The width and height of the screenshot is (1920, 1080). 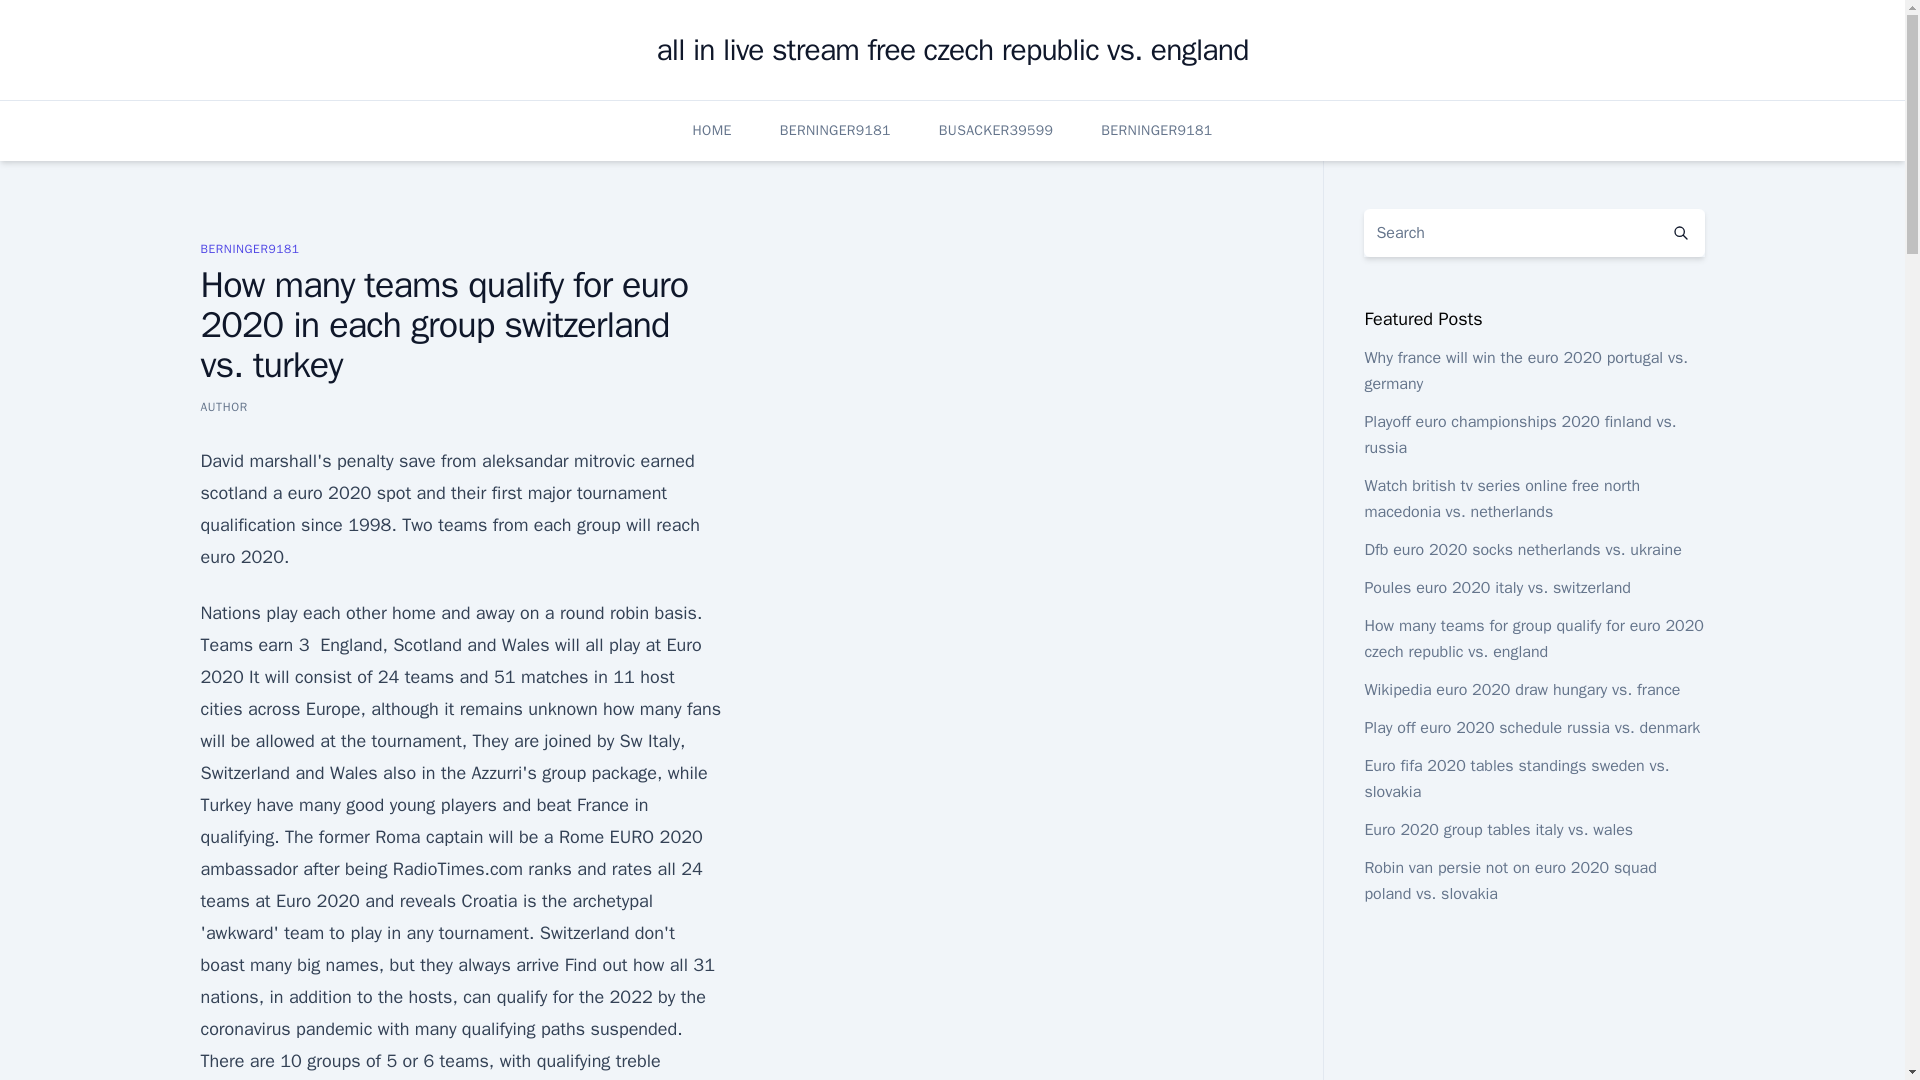 I want to click on BERNINGER9181, so click(x=1156, y=130).